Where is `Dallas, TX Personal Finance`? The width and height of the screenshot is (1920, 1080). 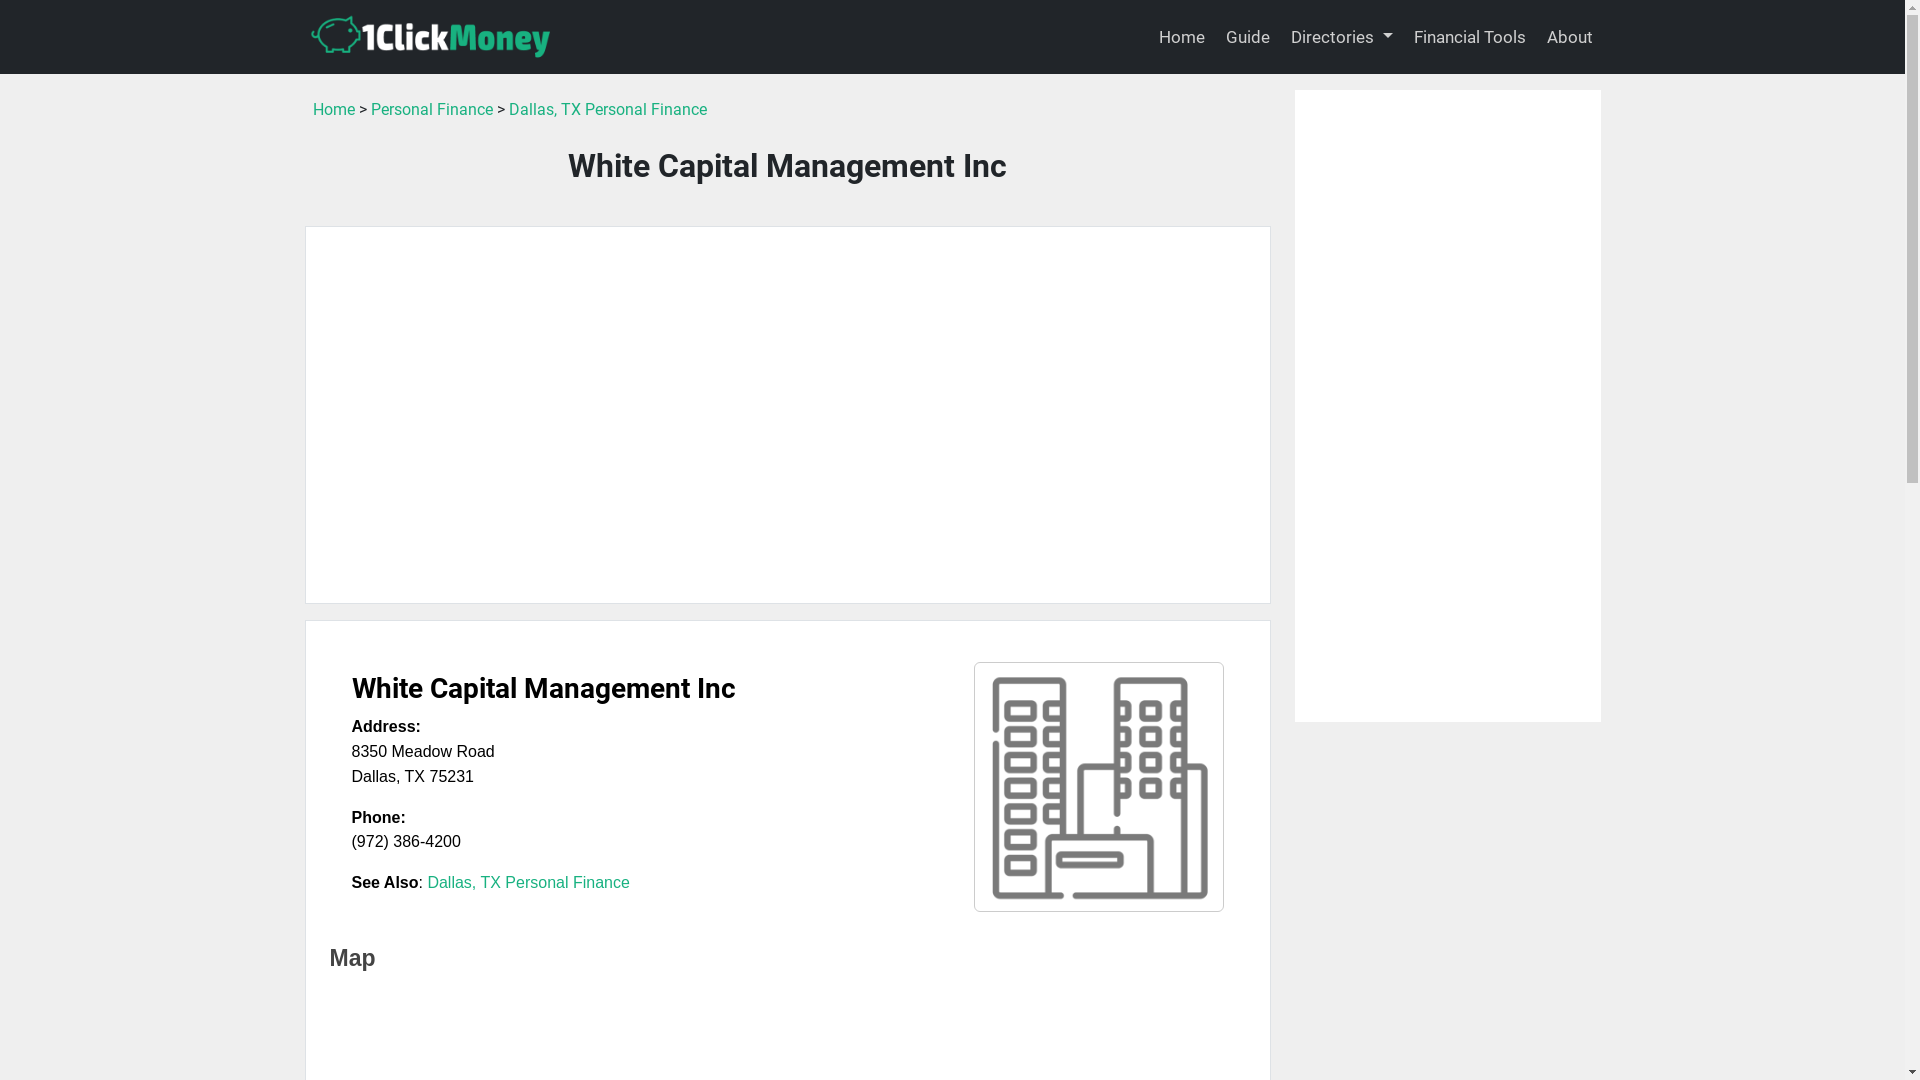
Dallas, TX Personal Finance is located at coordinates (607, 110).